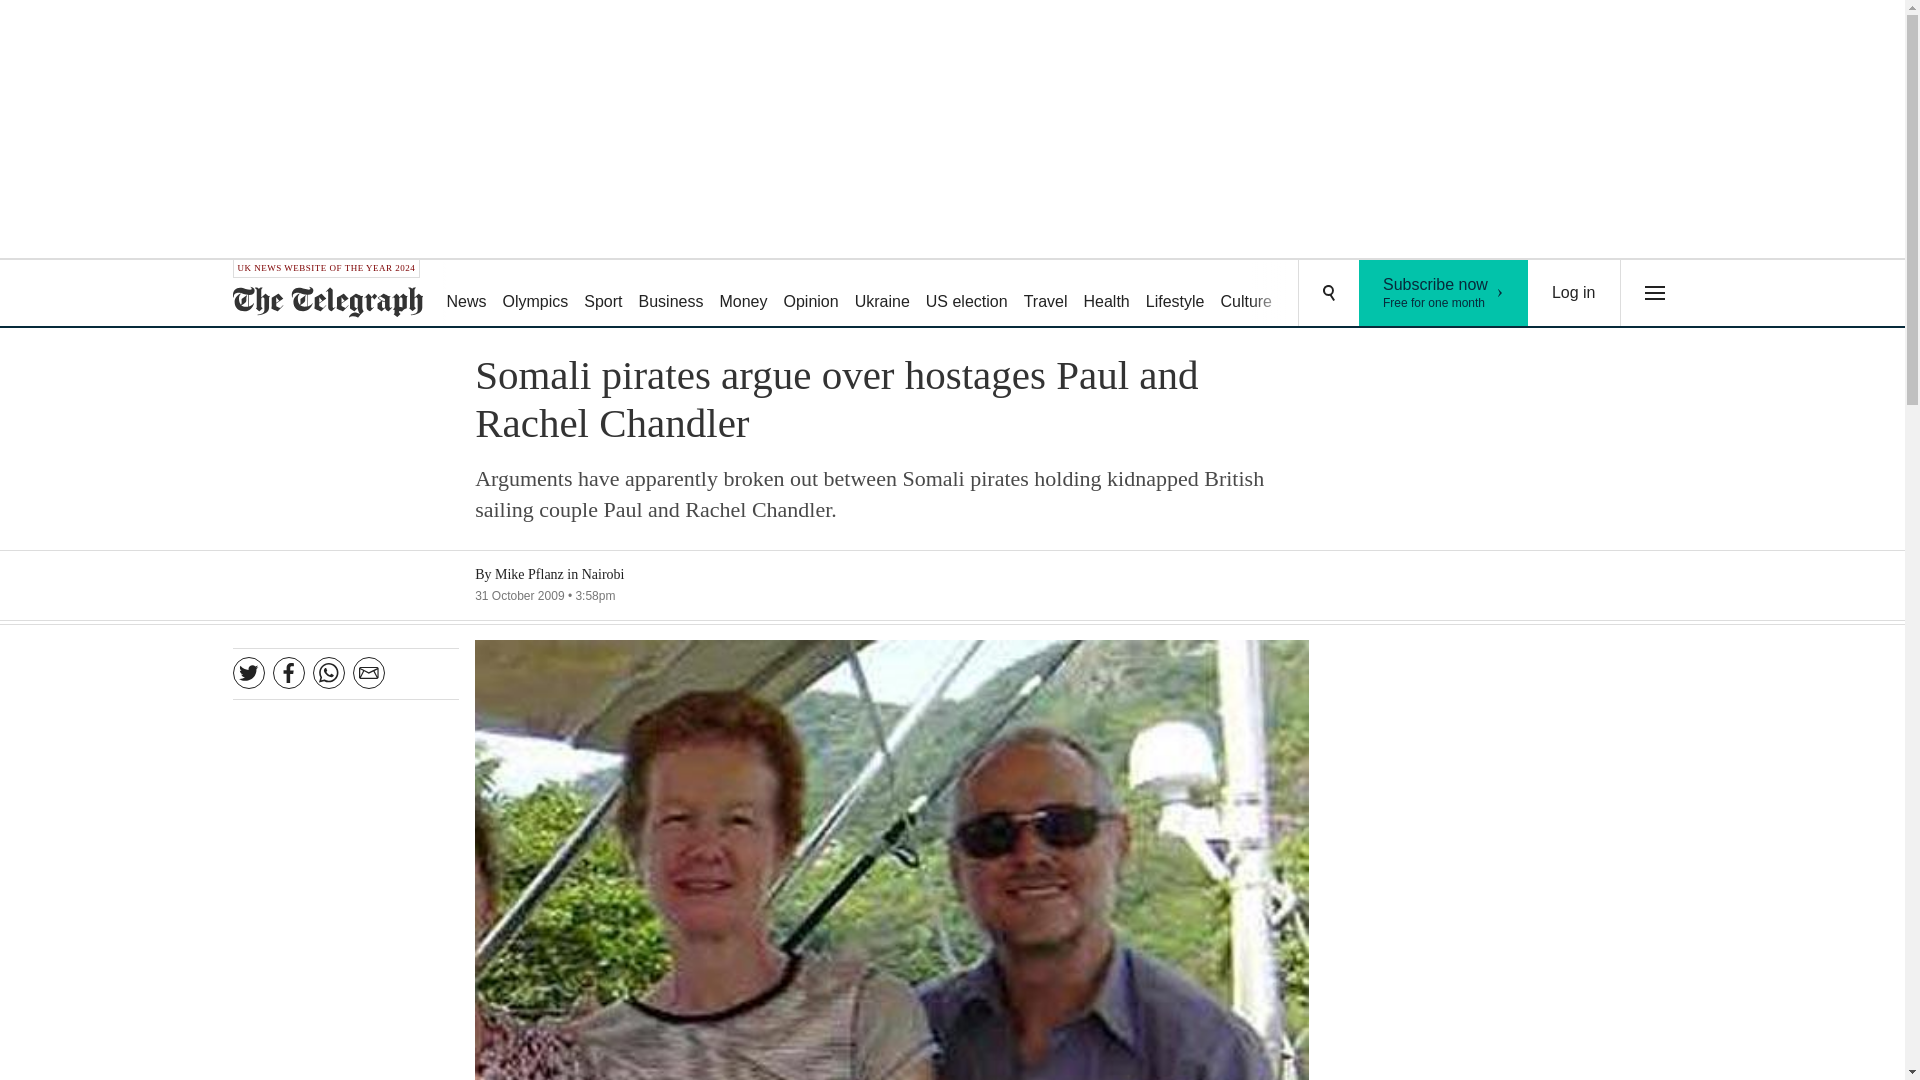 The width and height of the screenshot is (1920, 1080). I want to click on Business, so click(672, 294).